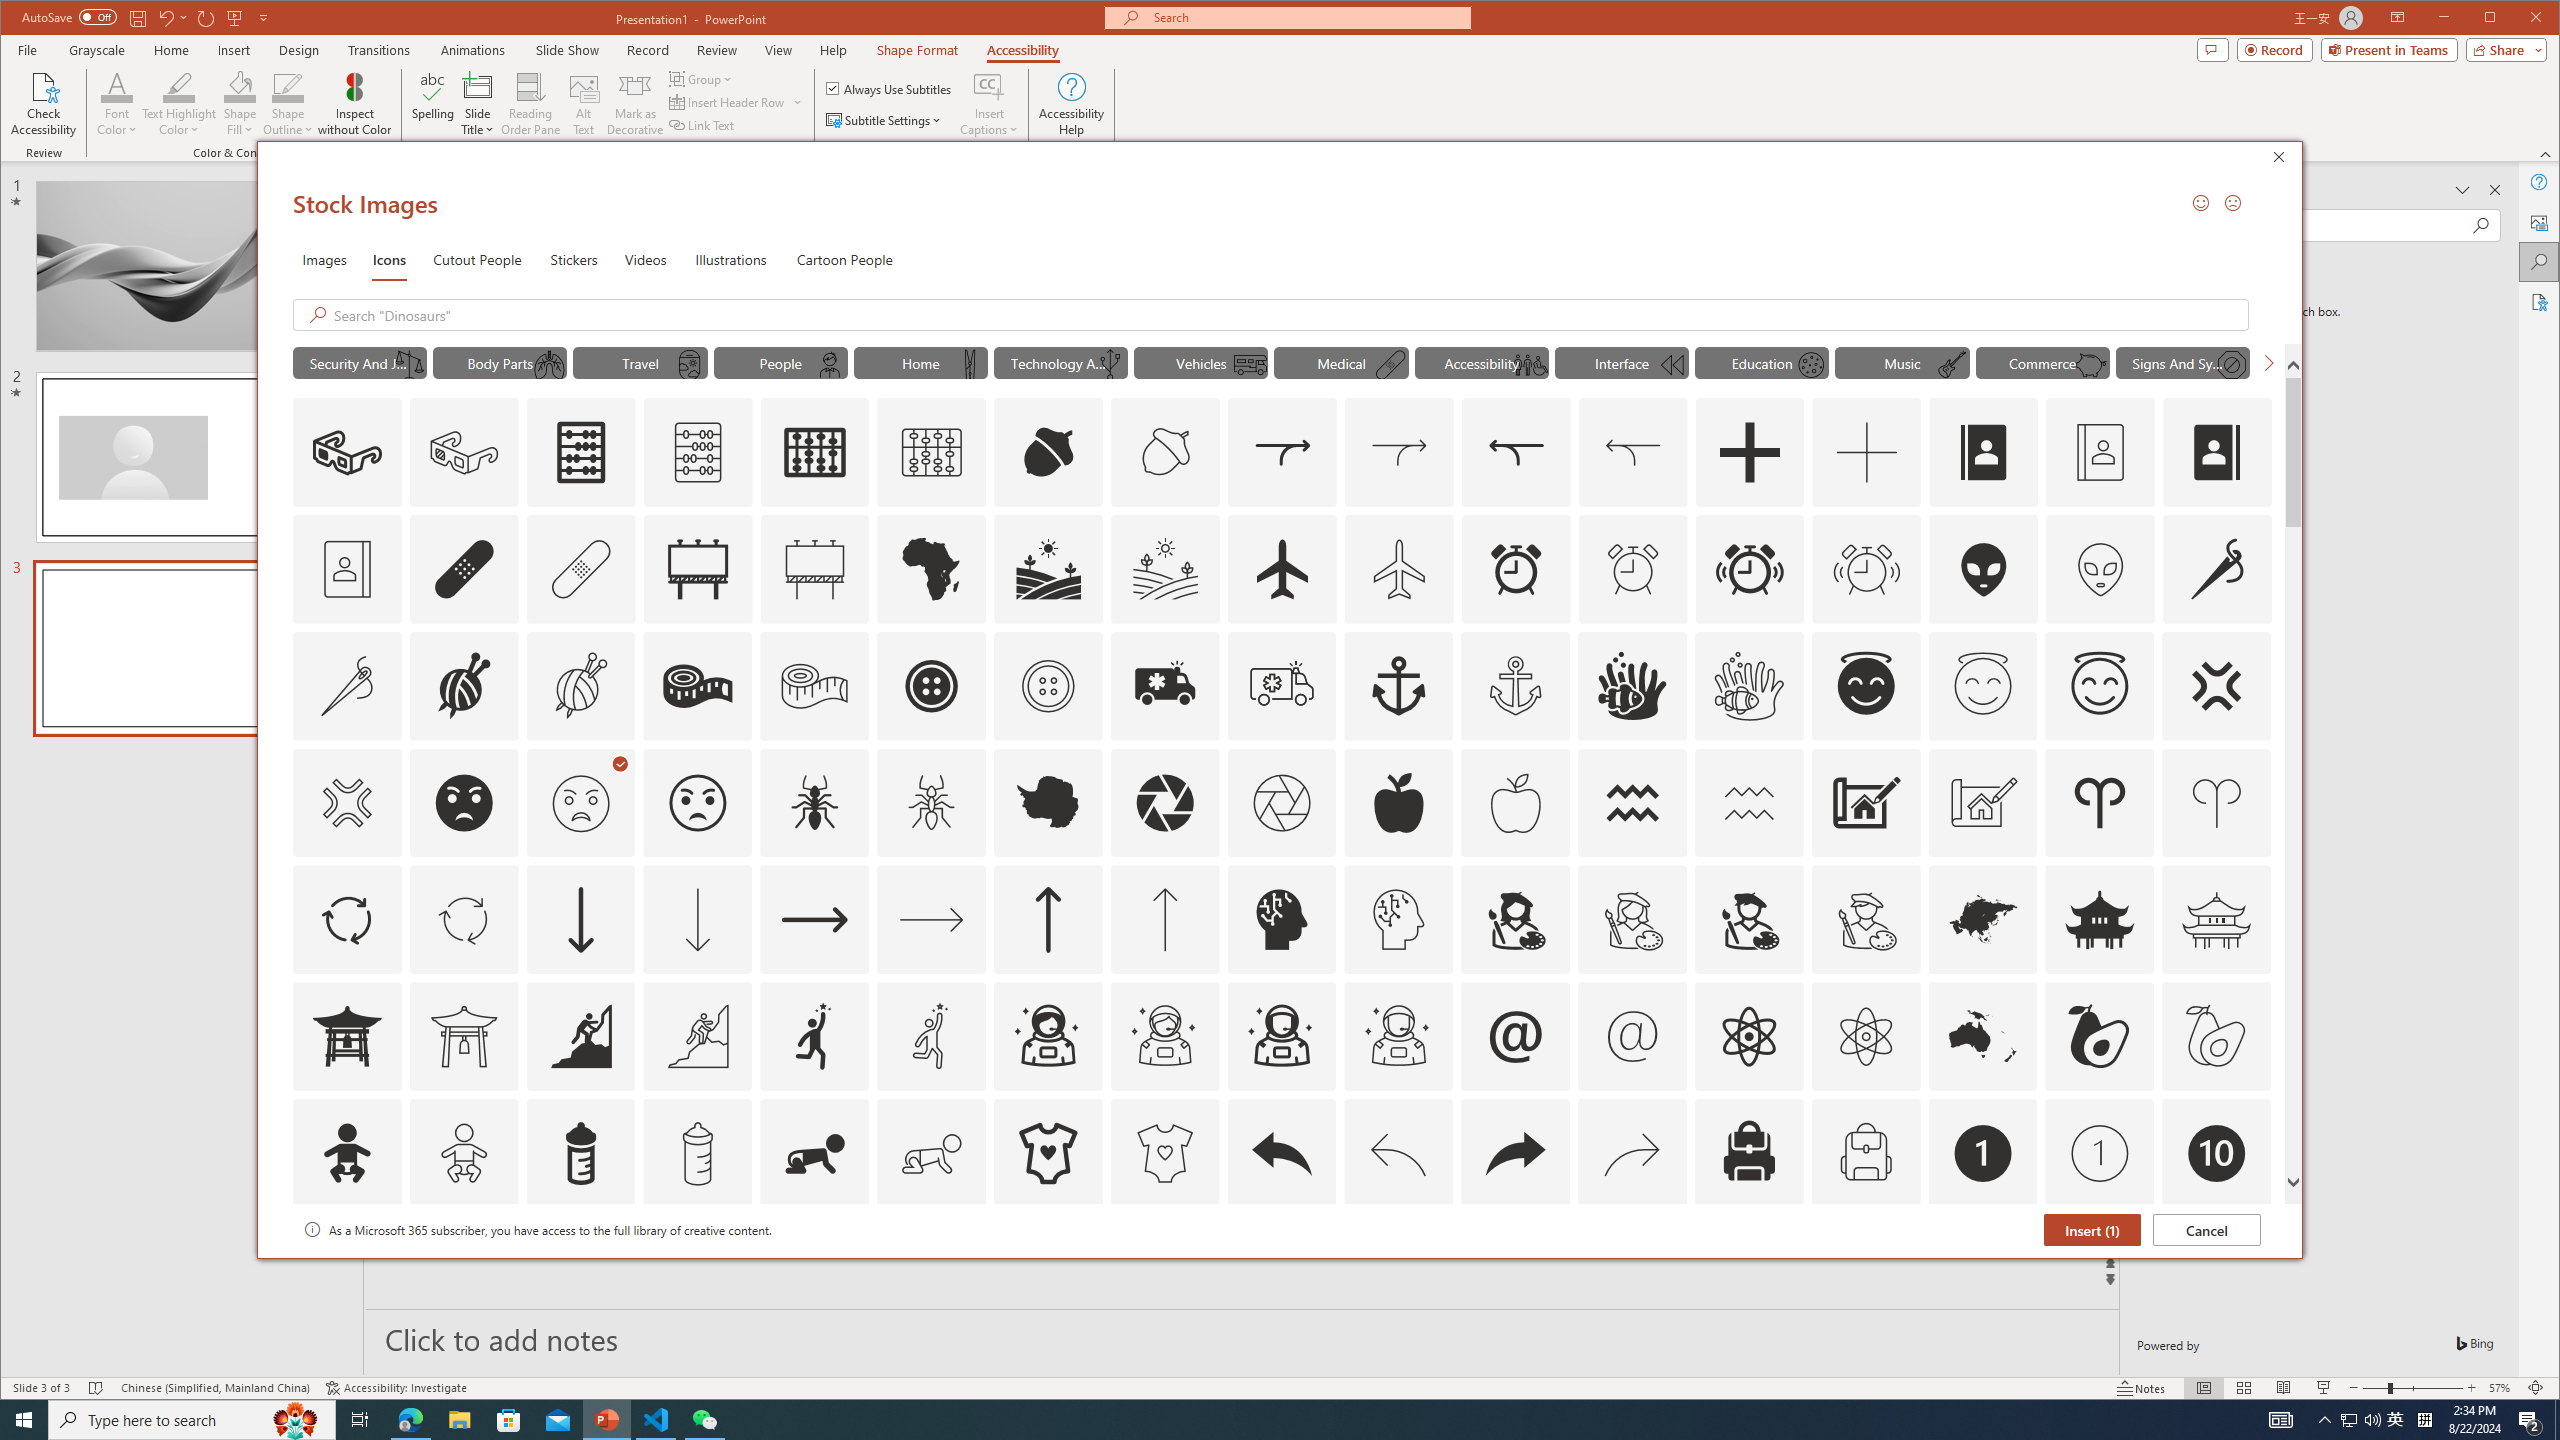  I want to click on AutomationID: Icons_Badge10, so click(2216, 1153).